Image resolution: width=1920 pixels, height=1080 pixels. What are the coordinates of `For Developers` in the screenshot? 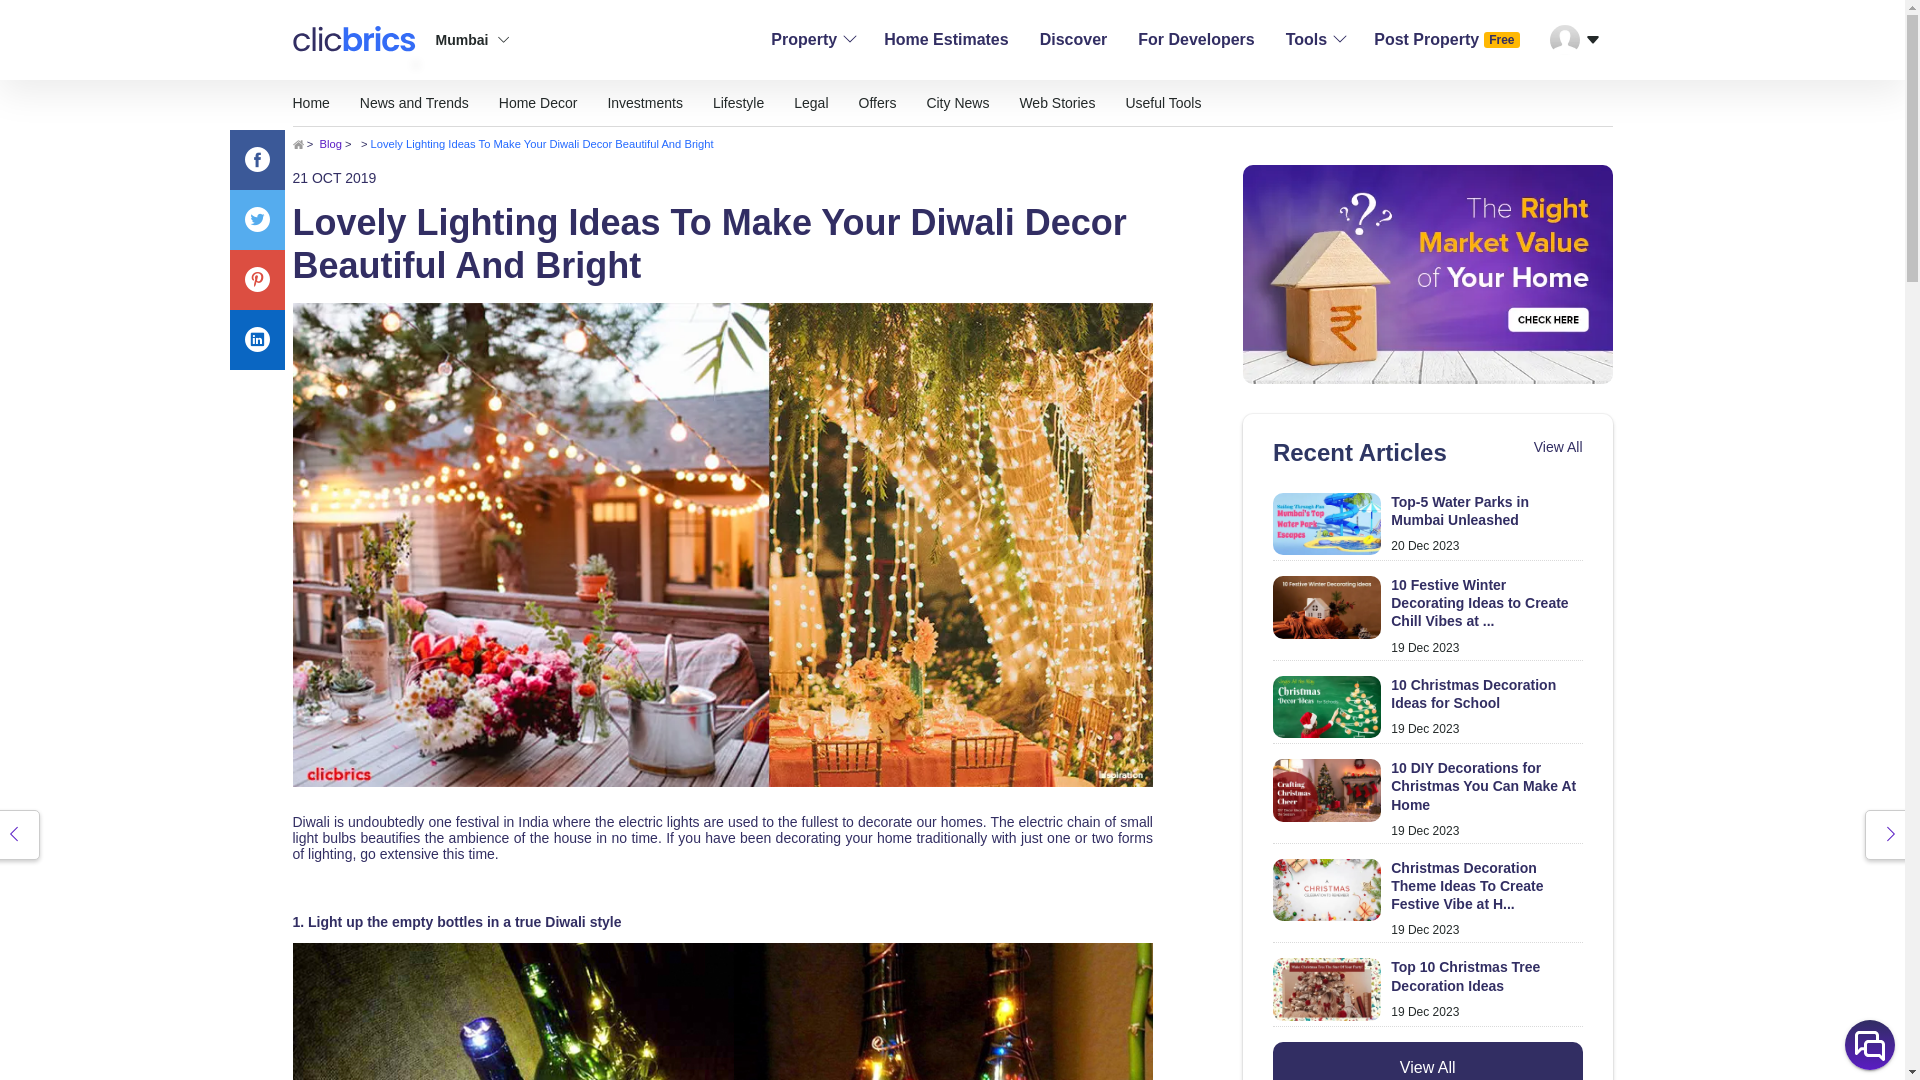 It's located at (1427, 526).